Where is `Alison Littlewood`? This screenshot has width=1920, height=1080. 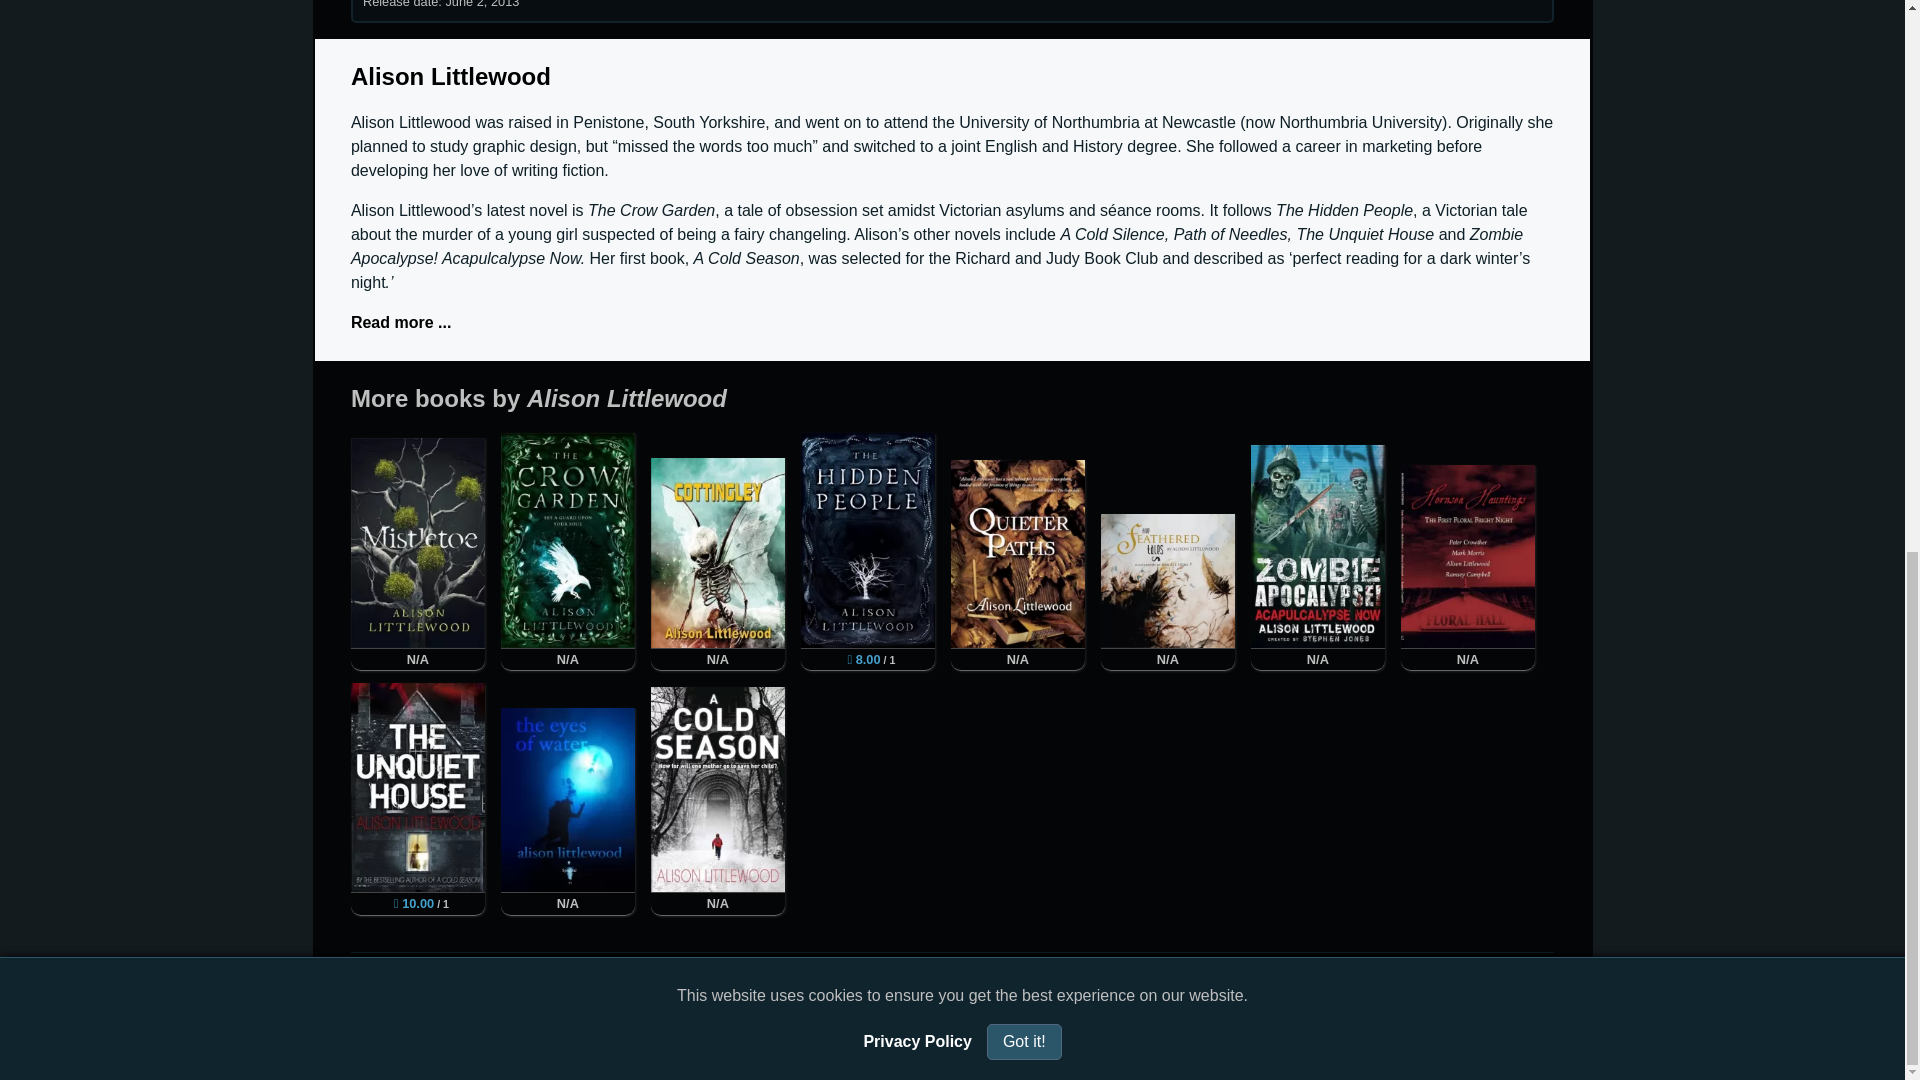 Alison Littlewood is located at coordinates (451, 76).